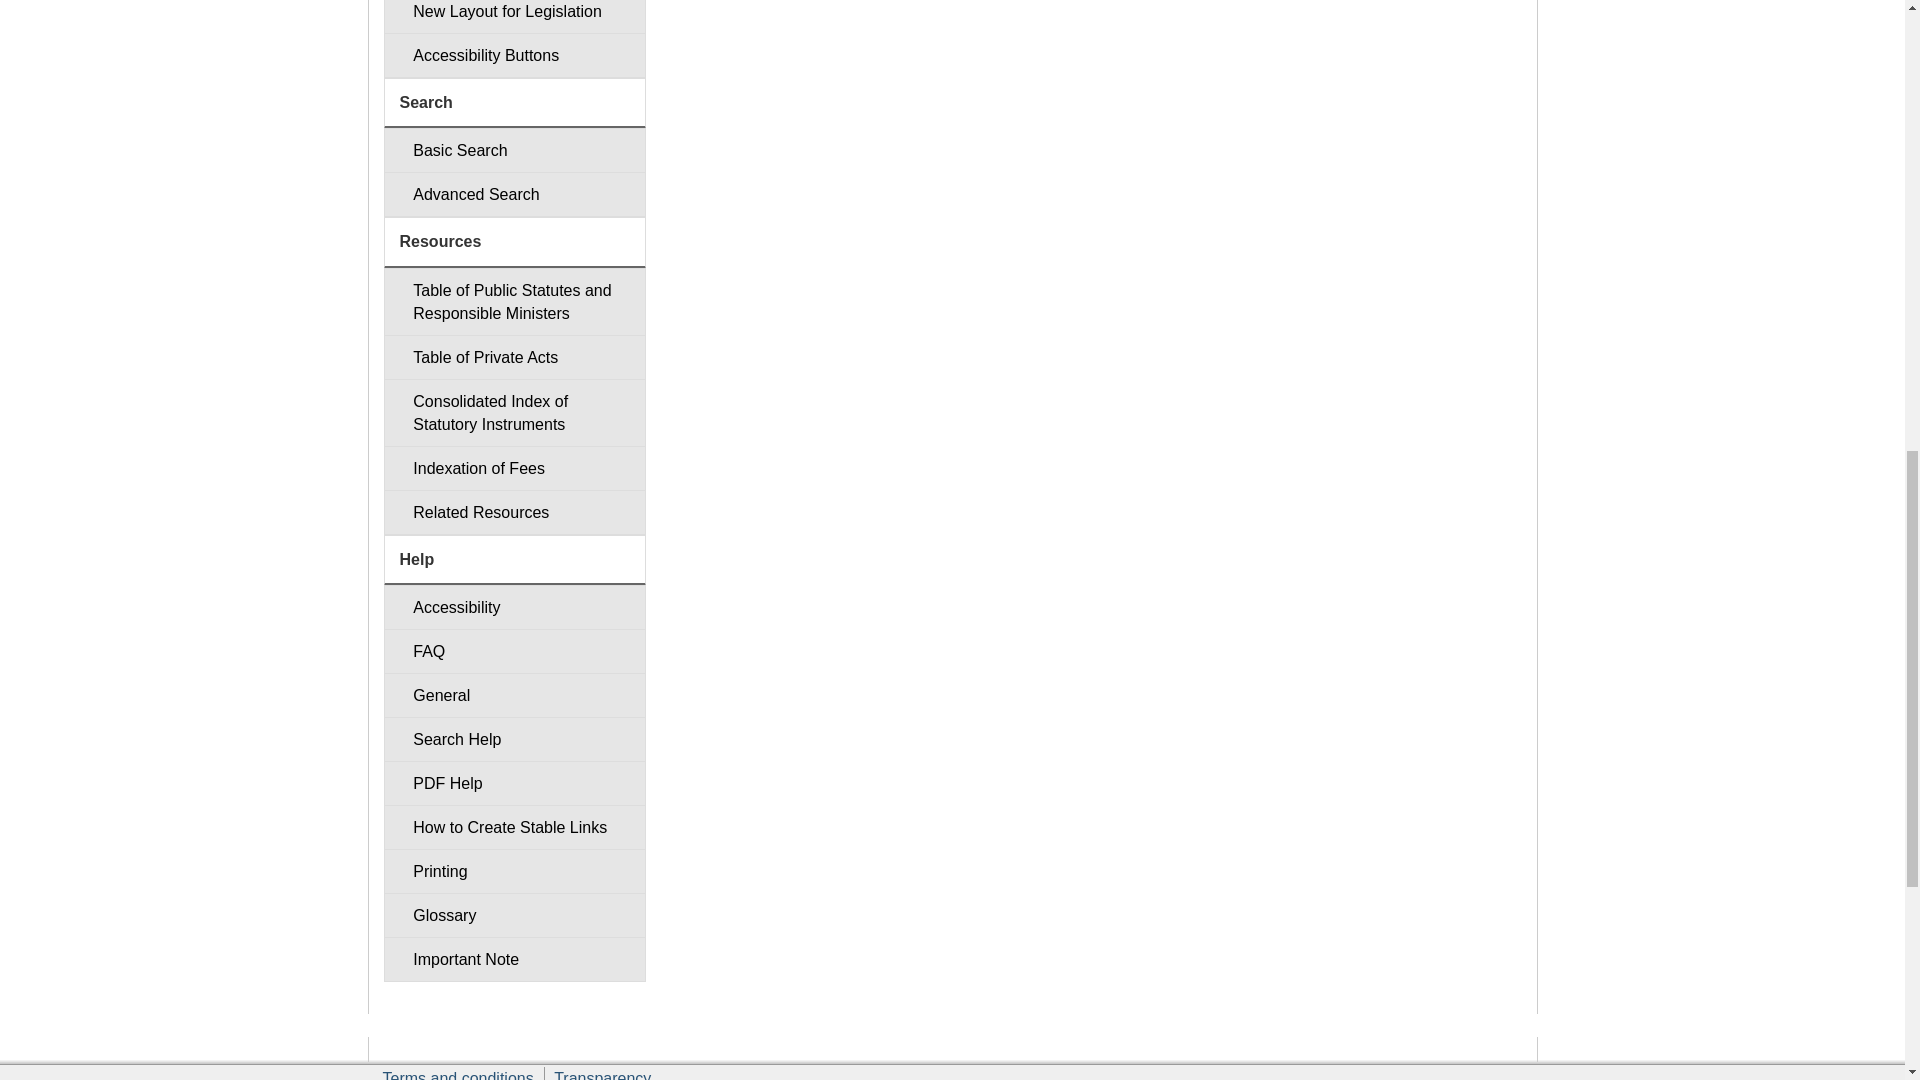  I want to click on Accessibility Help, so click(514, 607).